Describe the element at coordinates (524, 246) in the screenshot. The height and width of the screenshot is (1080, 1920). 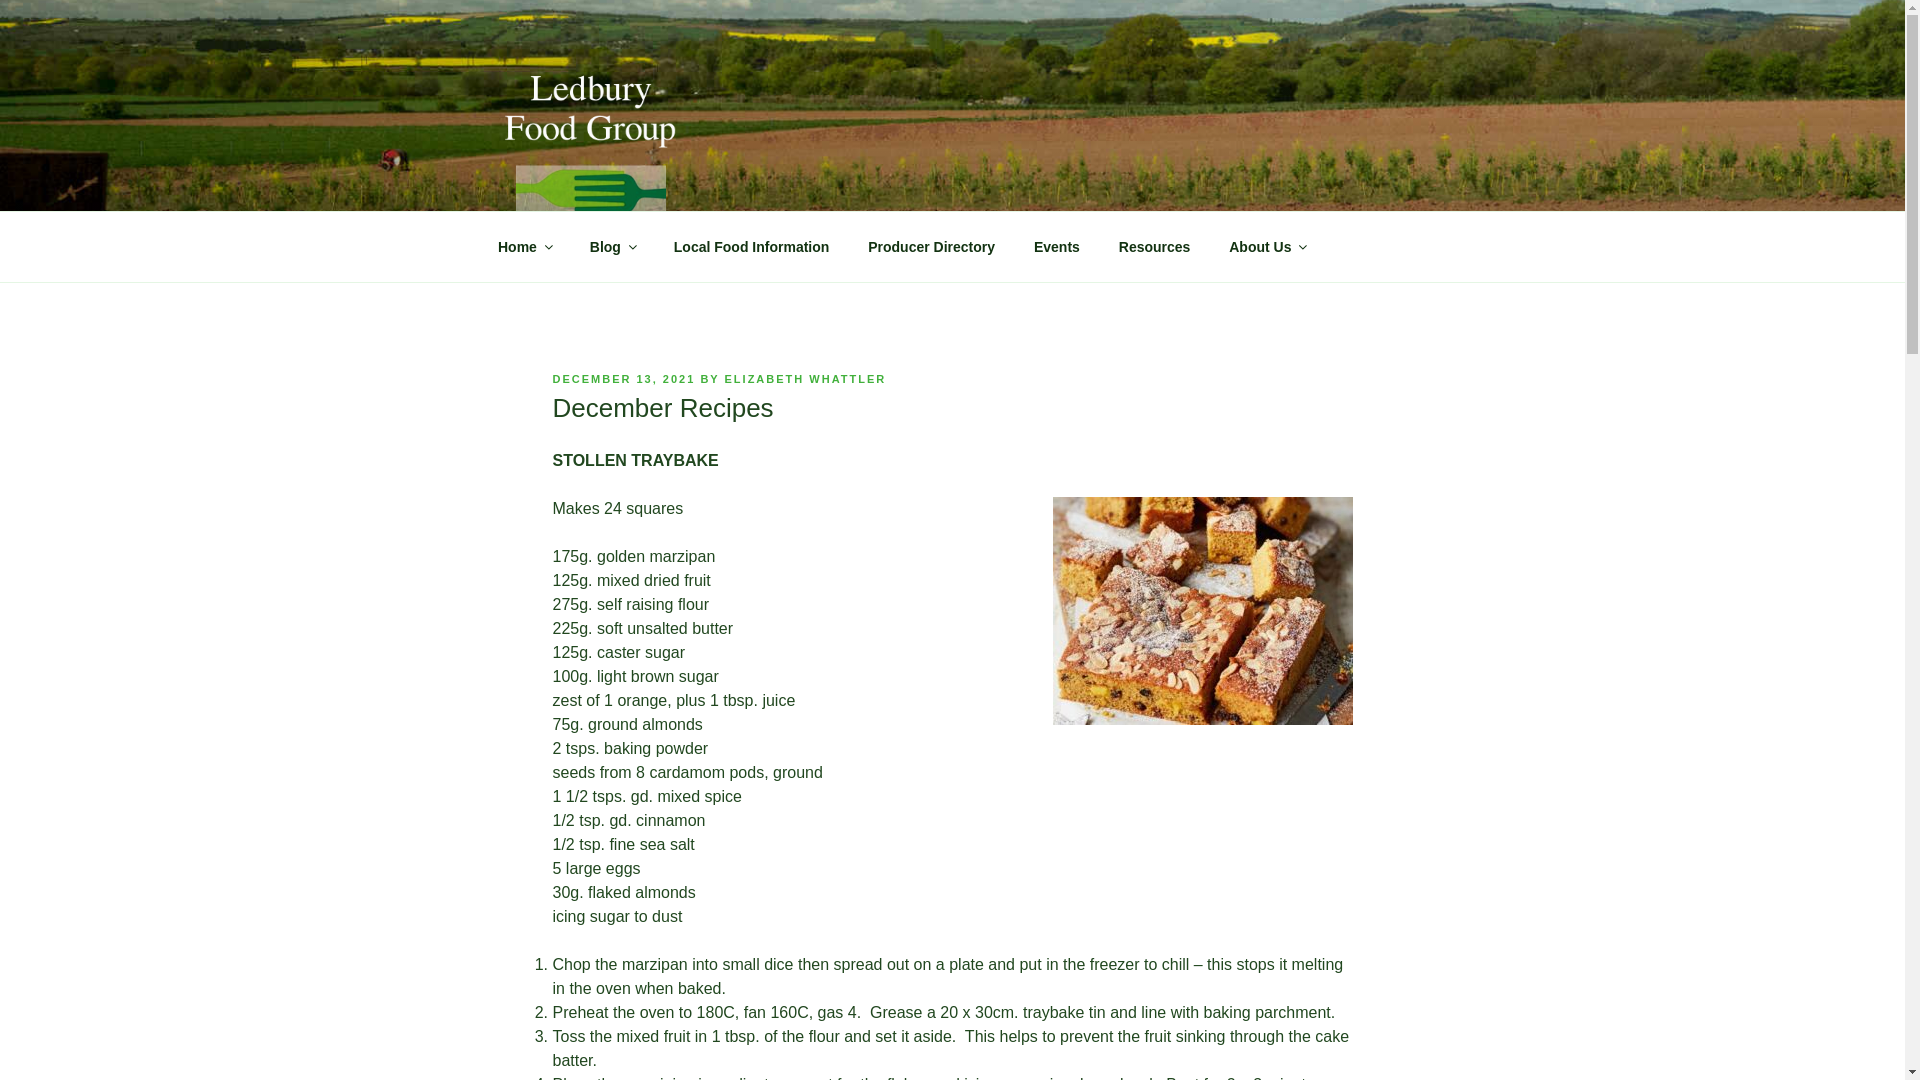
I see `Home` at that location.